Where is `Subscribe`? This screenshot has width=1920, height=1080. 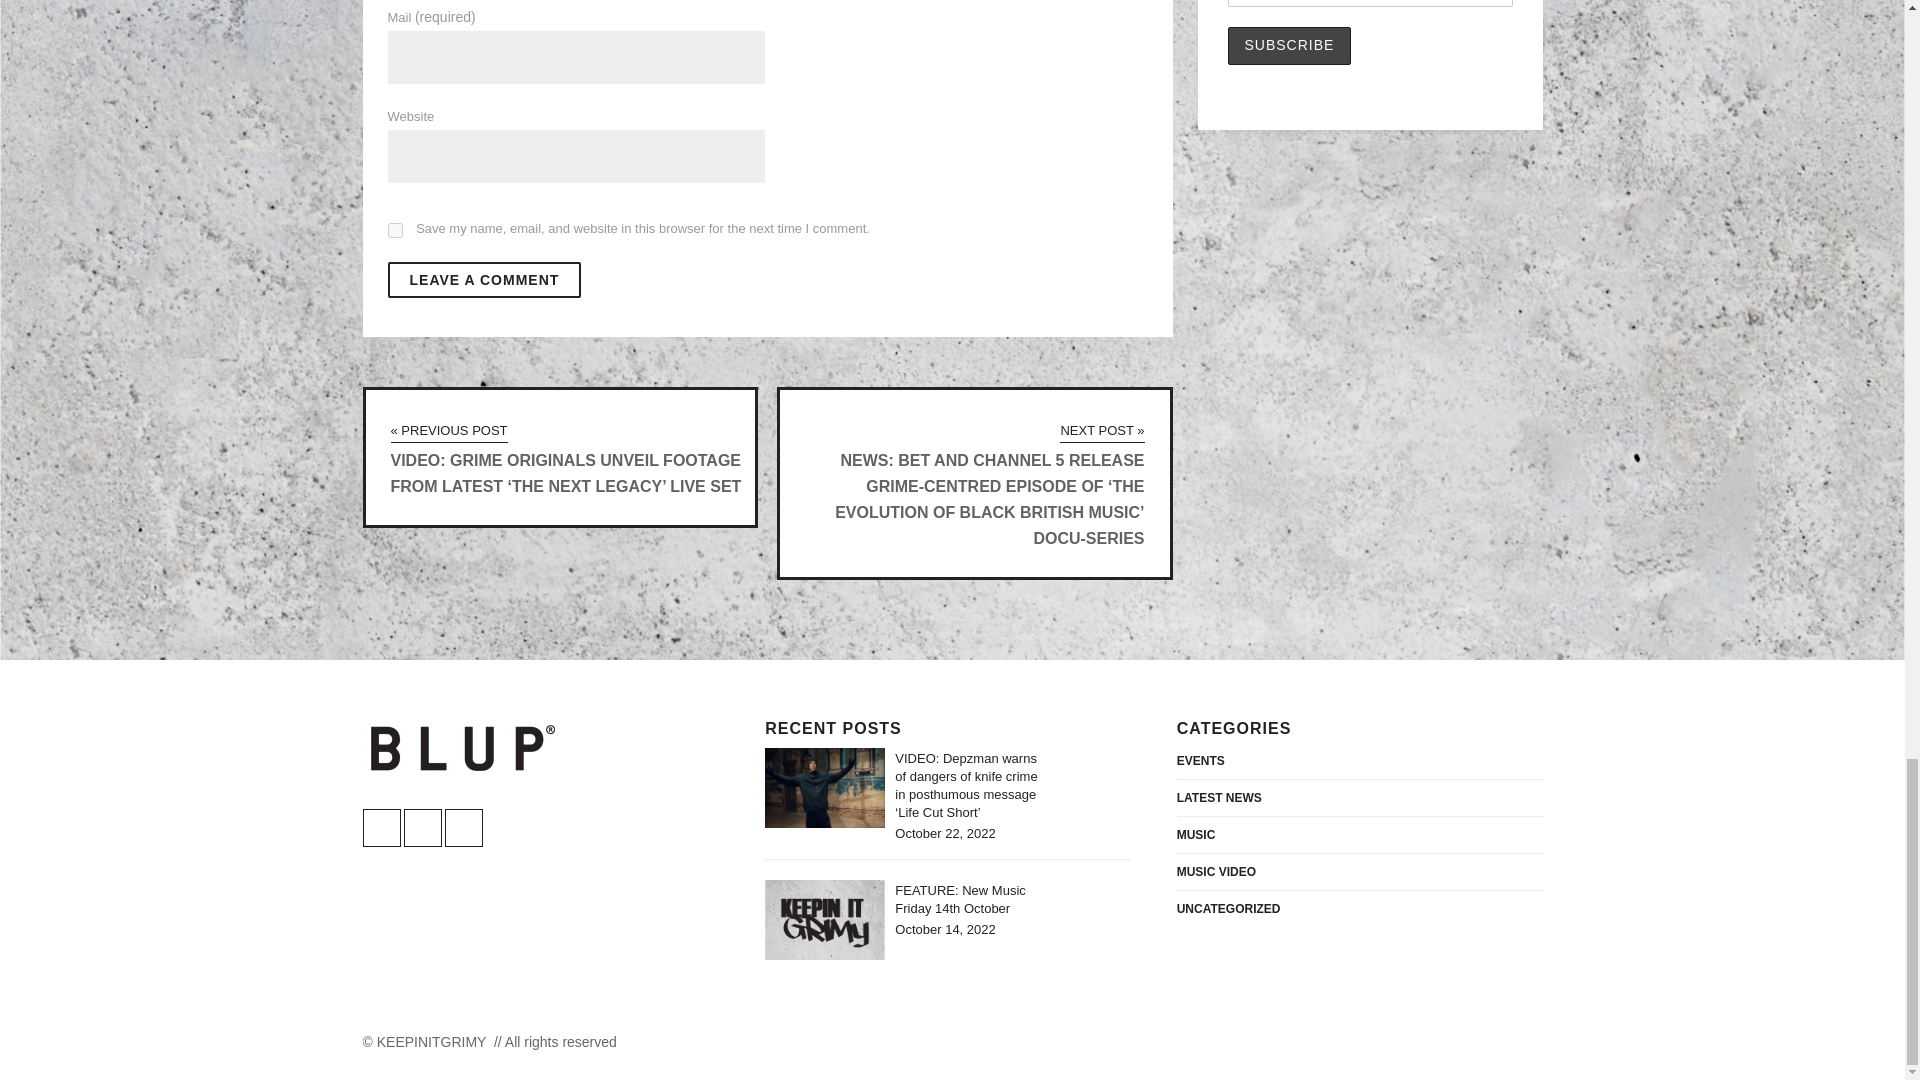 Subscribe is located at coordinates (1290, 46).